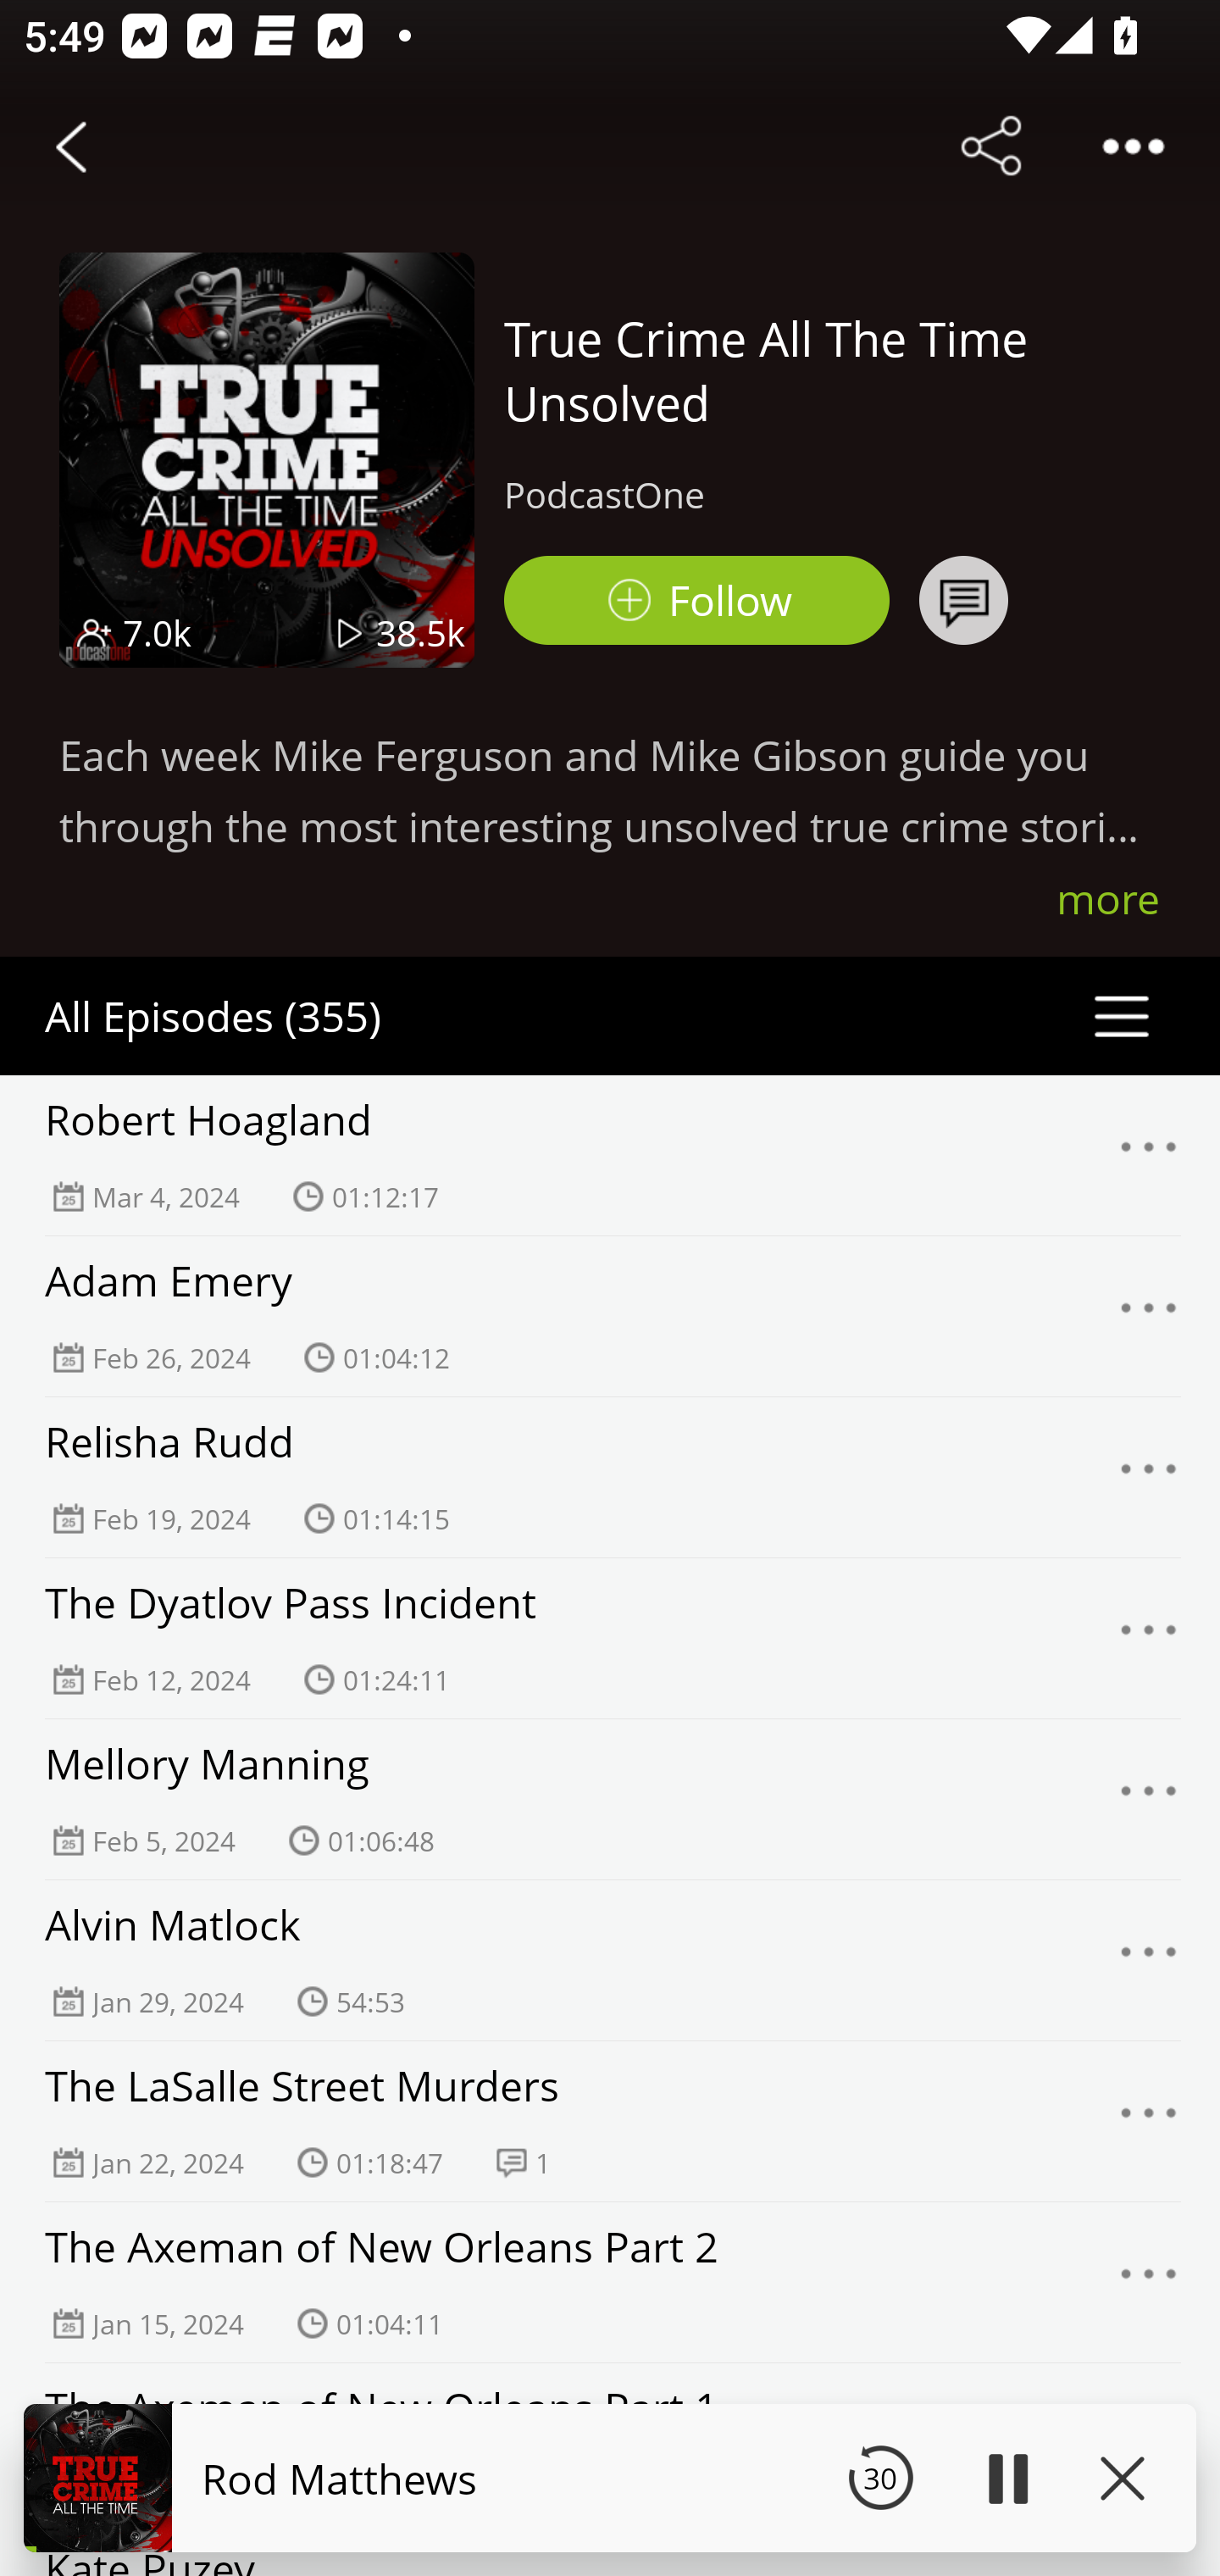  I want to click on Adam Emery Feb 26, 2024 01:04:12 Menu, so click(610, 1316).